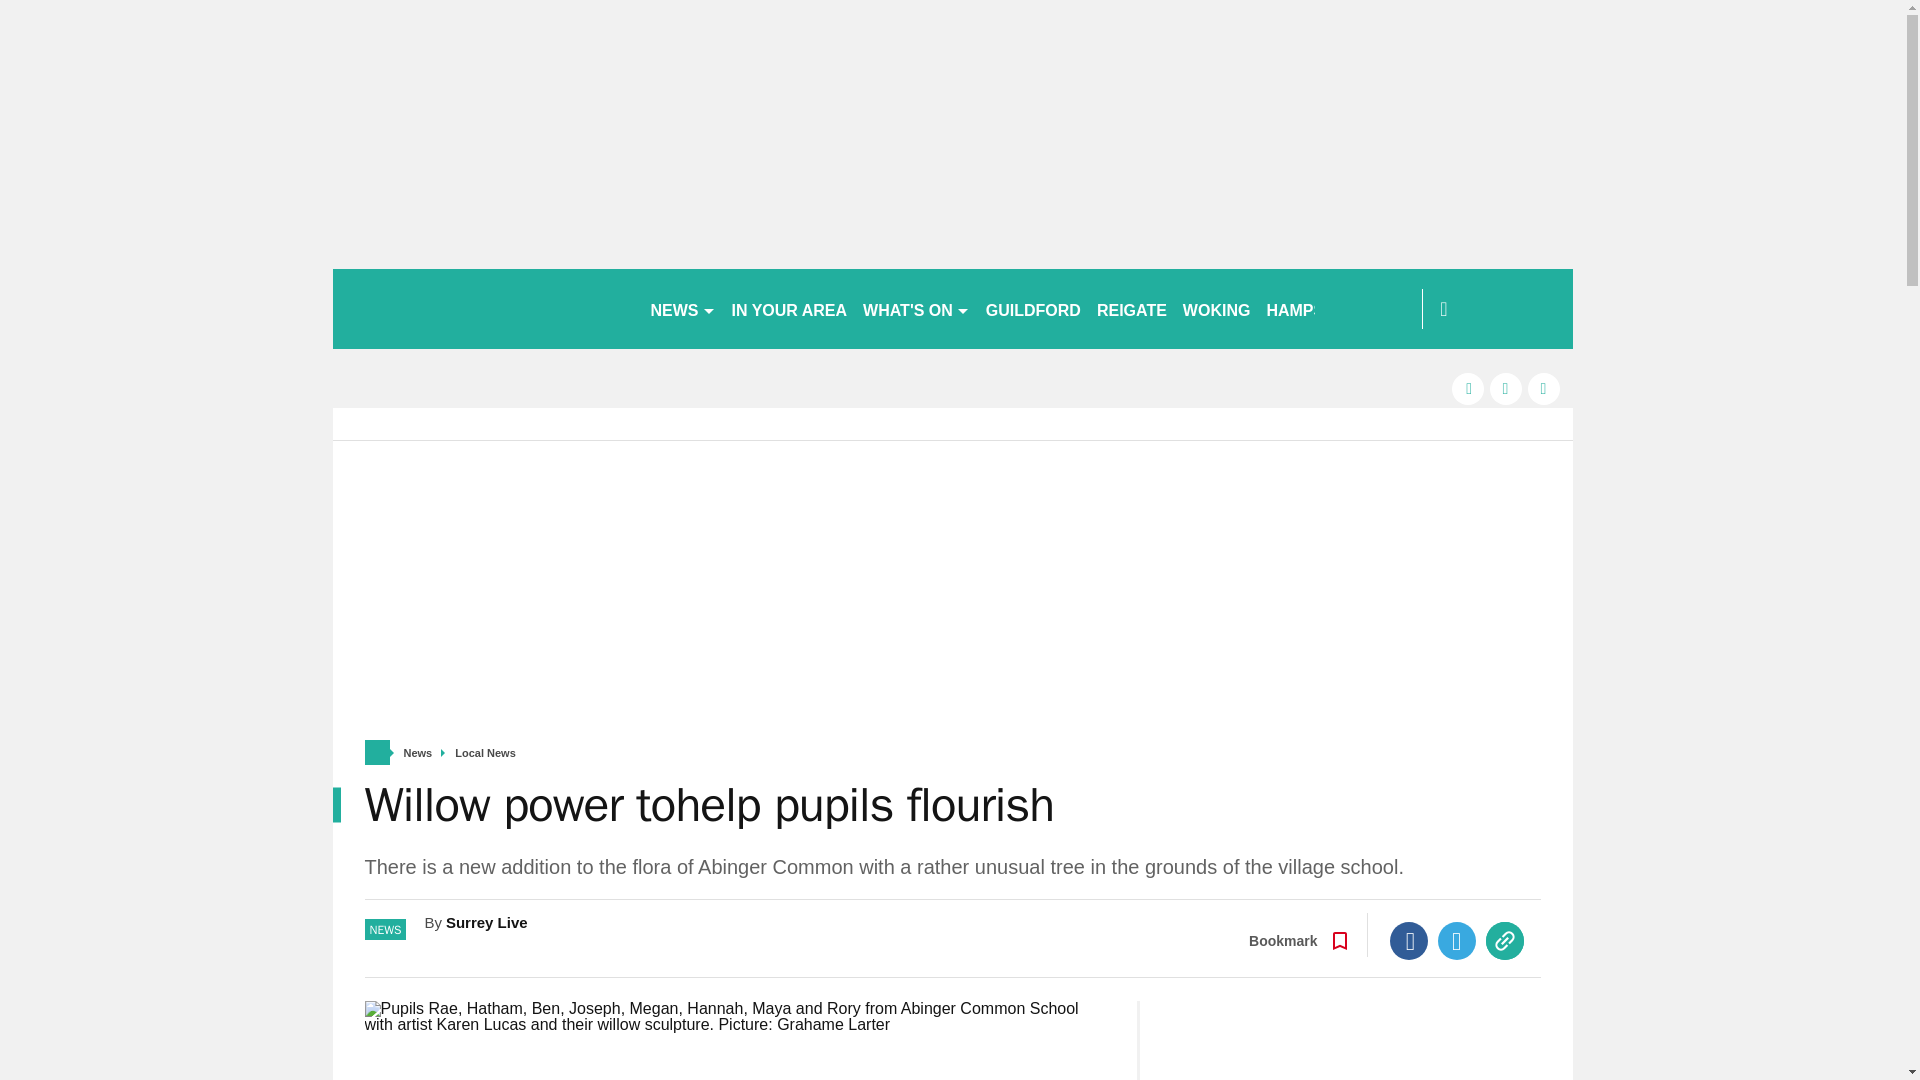 The height and width of the screenshot is (1080, 1920). Describe the element at coordinates (1314, 308) in the screenshot. I see `HAMPSHIRE` at that location.